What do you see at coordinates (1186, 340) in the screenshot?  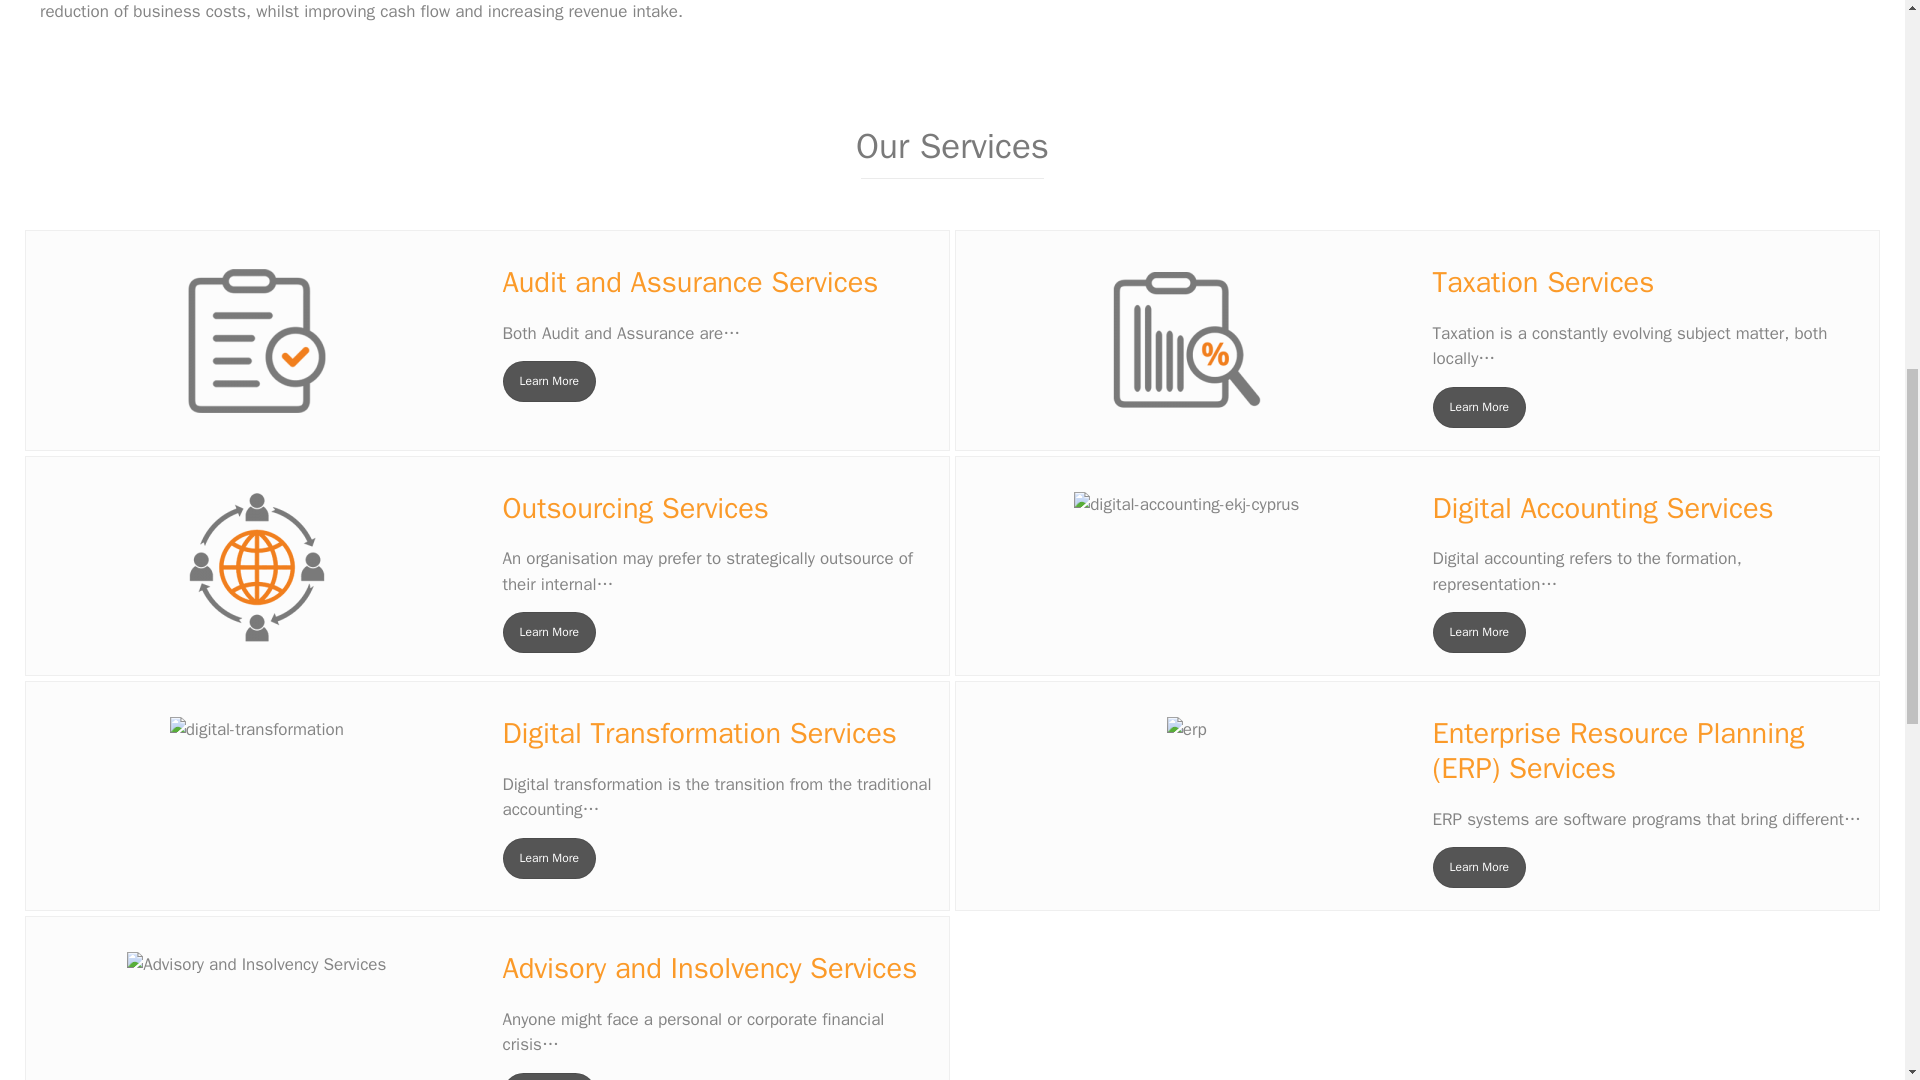 I see `tax-services` at bounding box center [1186, 340].